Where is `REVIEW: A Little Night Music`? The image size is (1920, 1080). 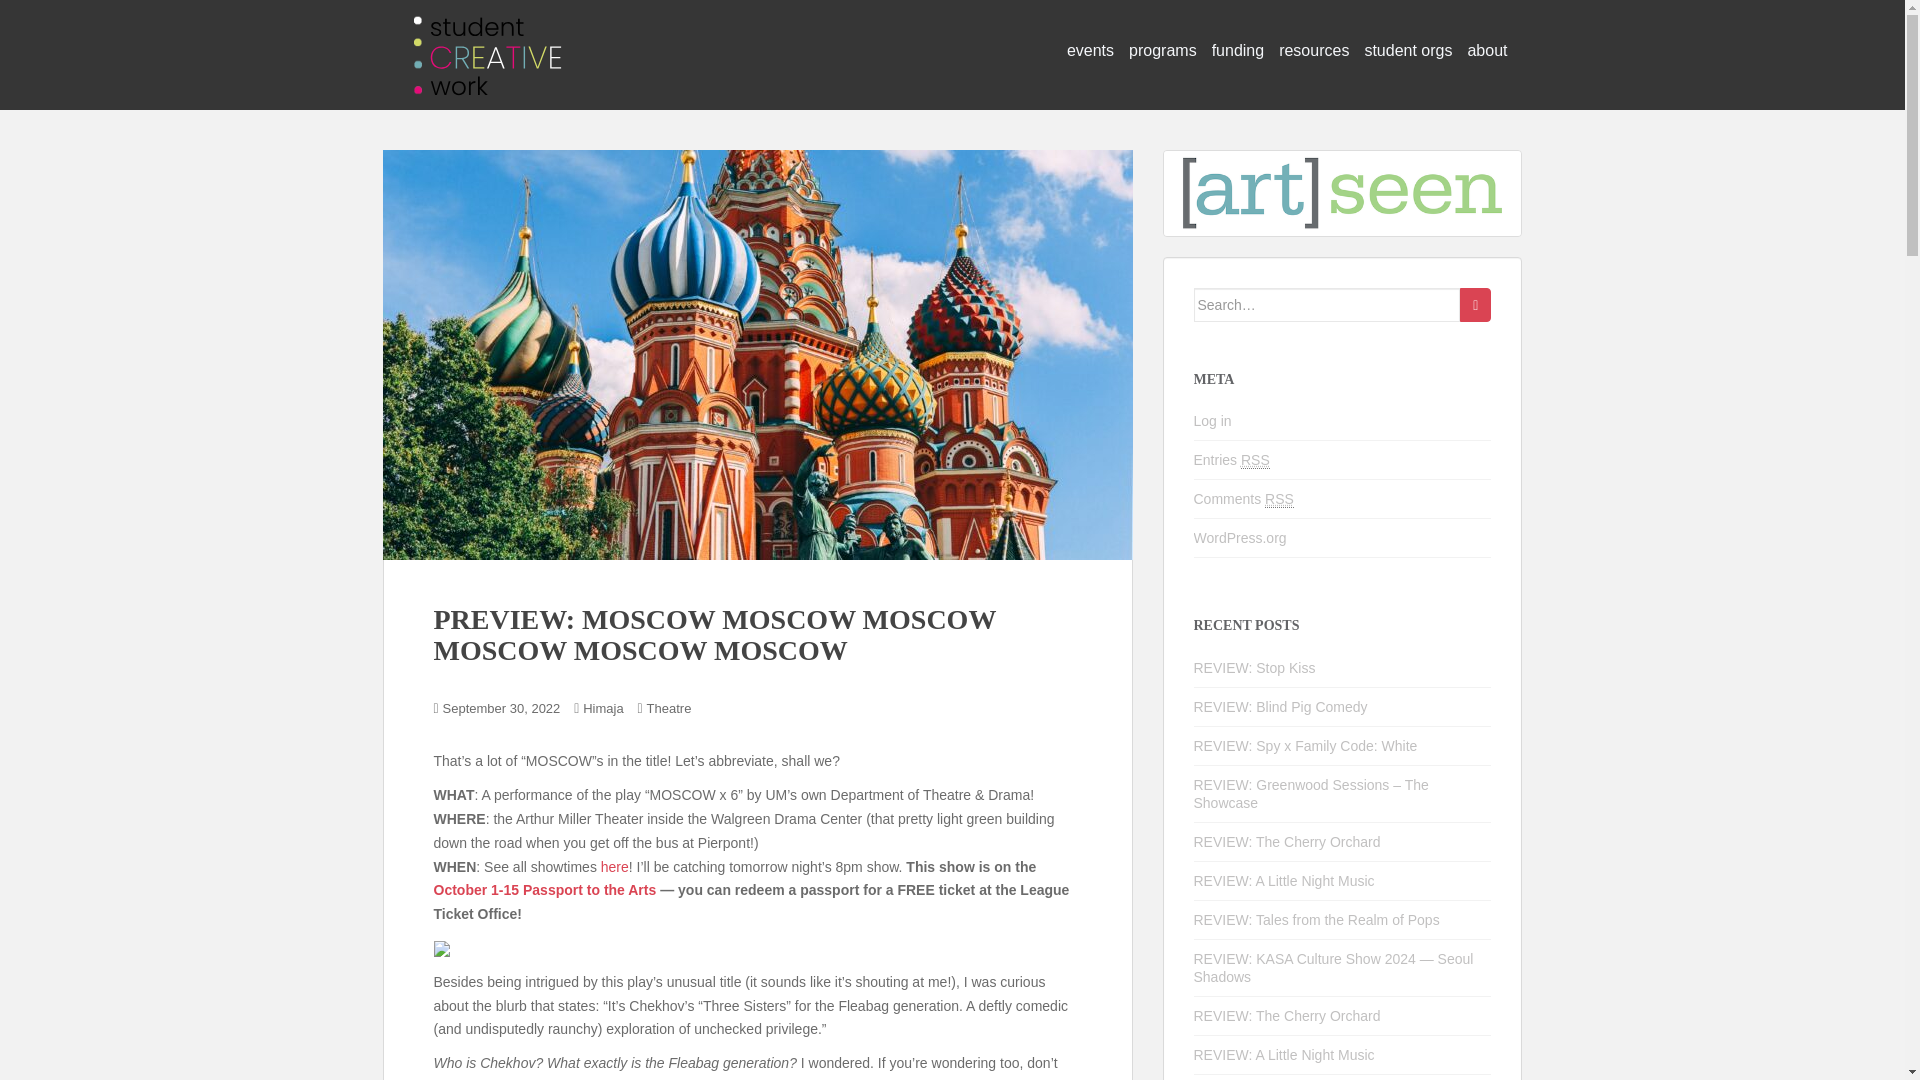 REVIEW: A Little Night Music is located at coordinates (1284, 880).